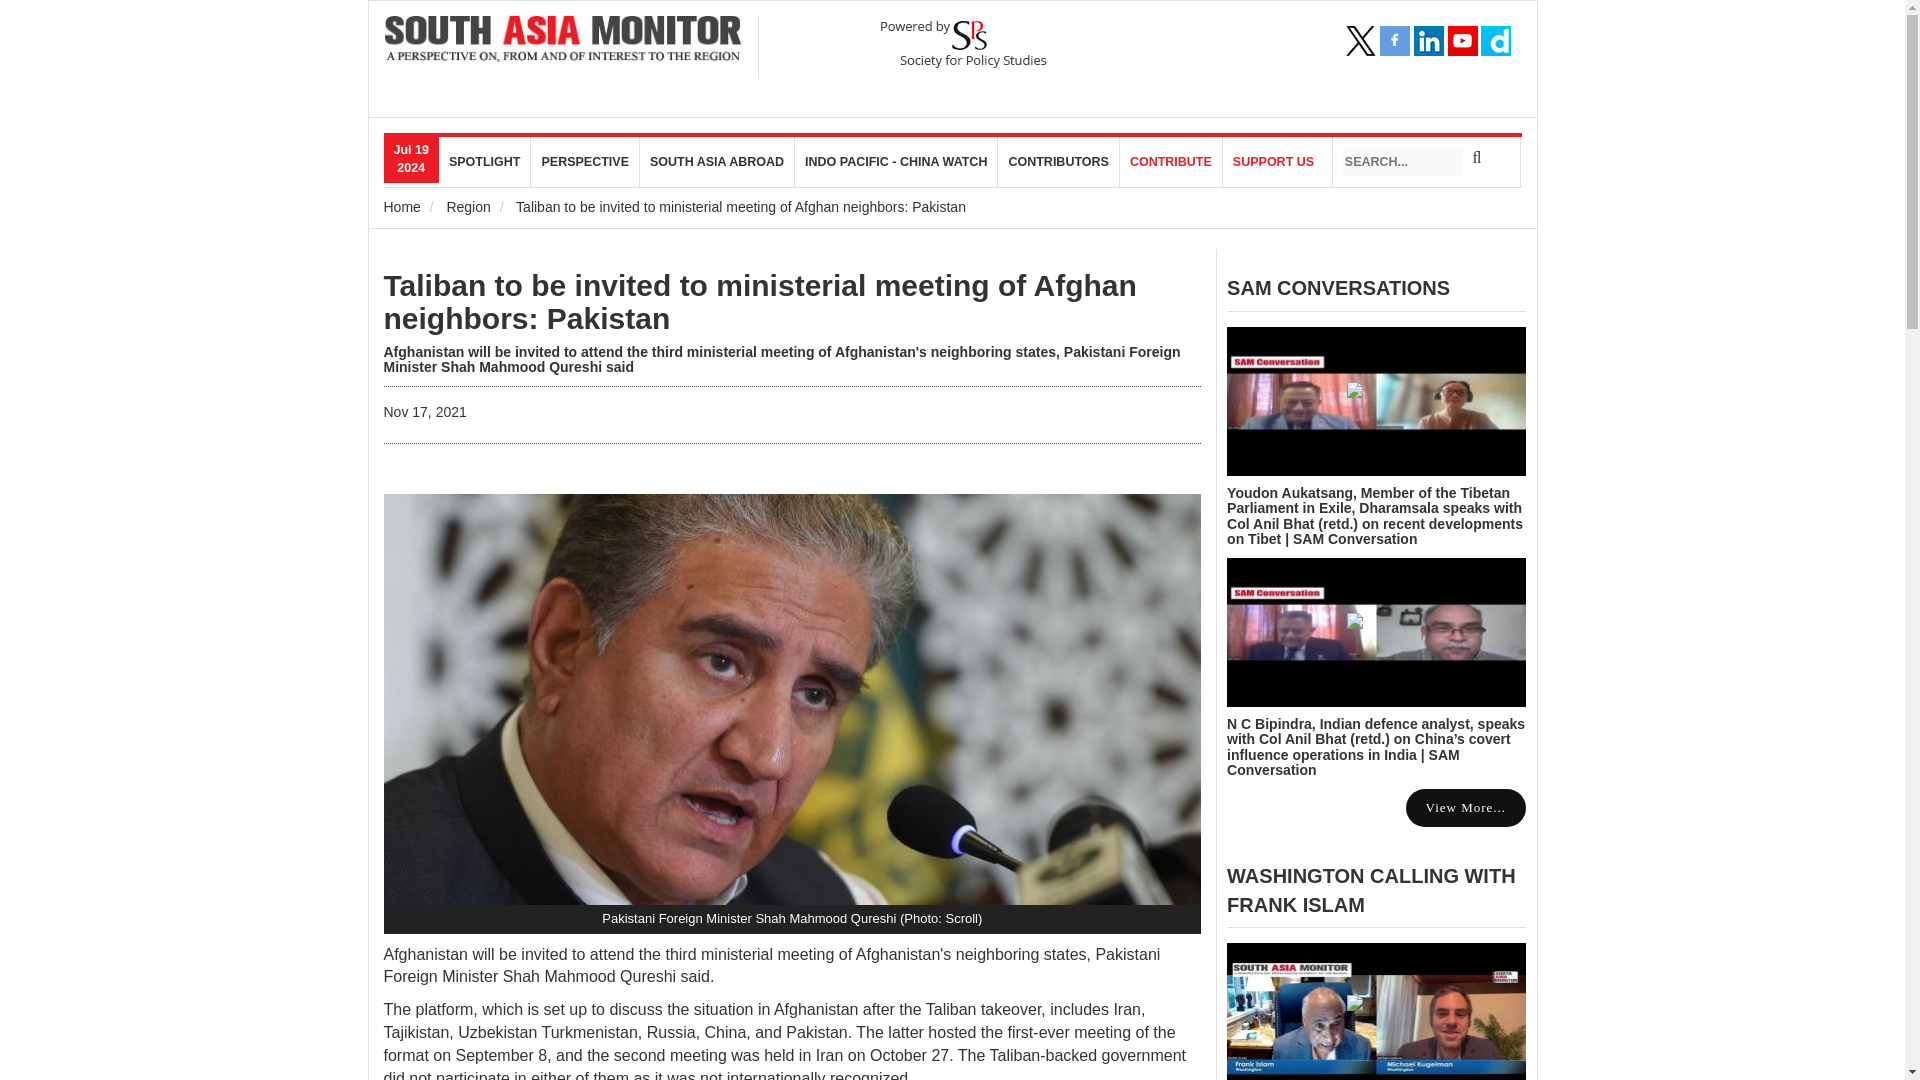 This screenshot has height=1080, width=1920. What do you see at coordinates (485, 162) in the screenshot?
I see `SPOTLIGHT` at bounding box center [485, 162].